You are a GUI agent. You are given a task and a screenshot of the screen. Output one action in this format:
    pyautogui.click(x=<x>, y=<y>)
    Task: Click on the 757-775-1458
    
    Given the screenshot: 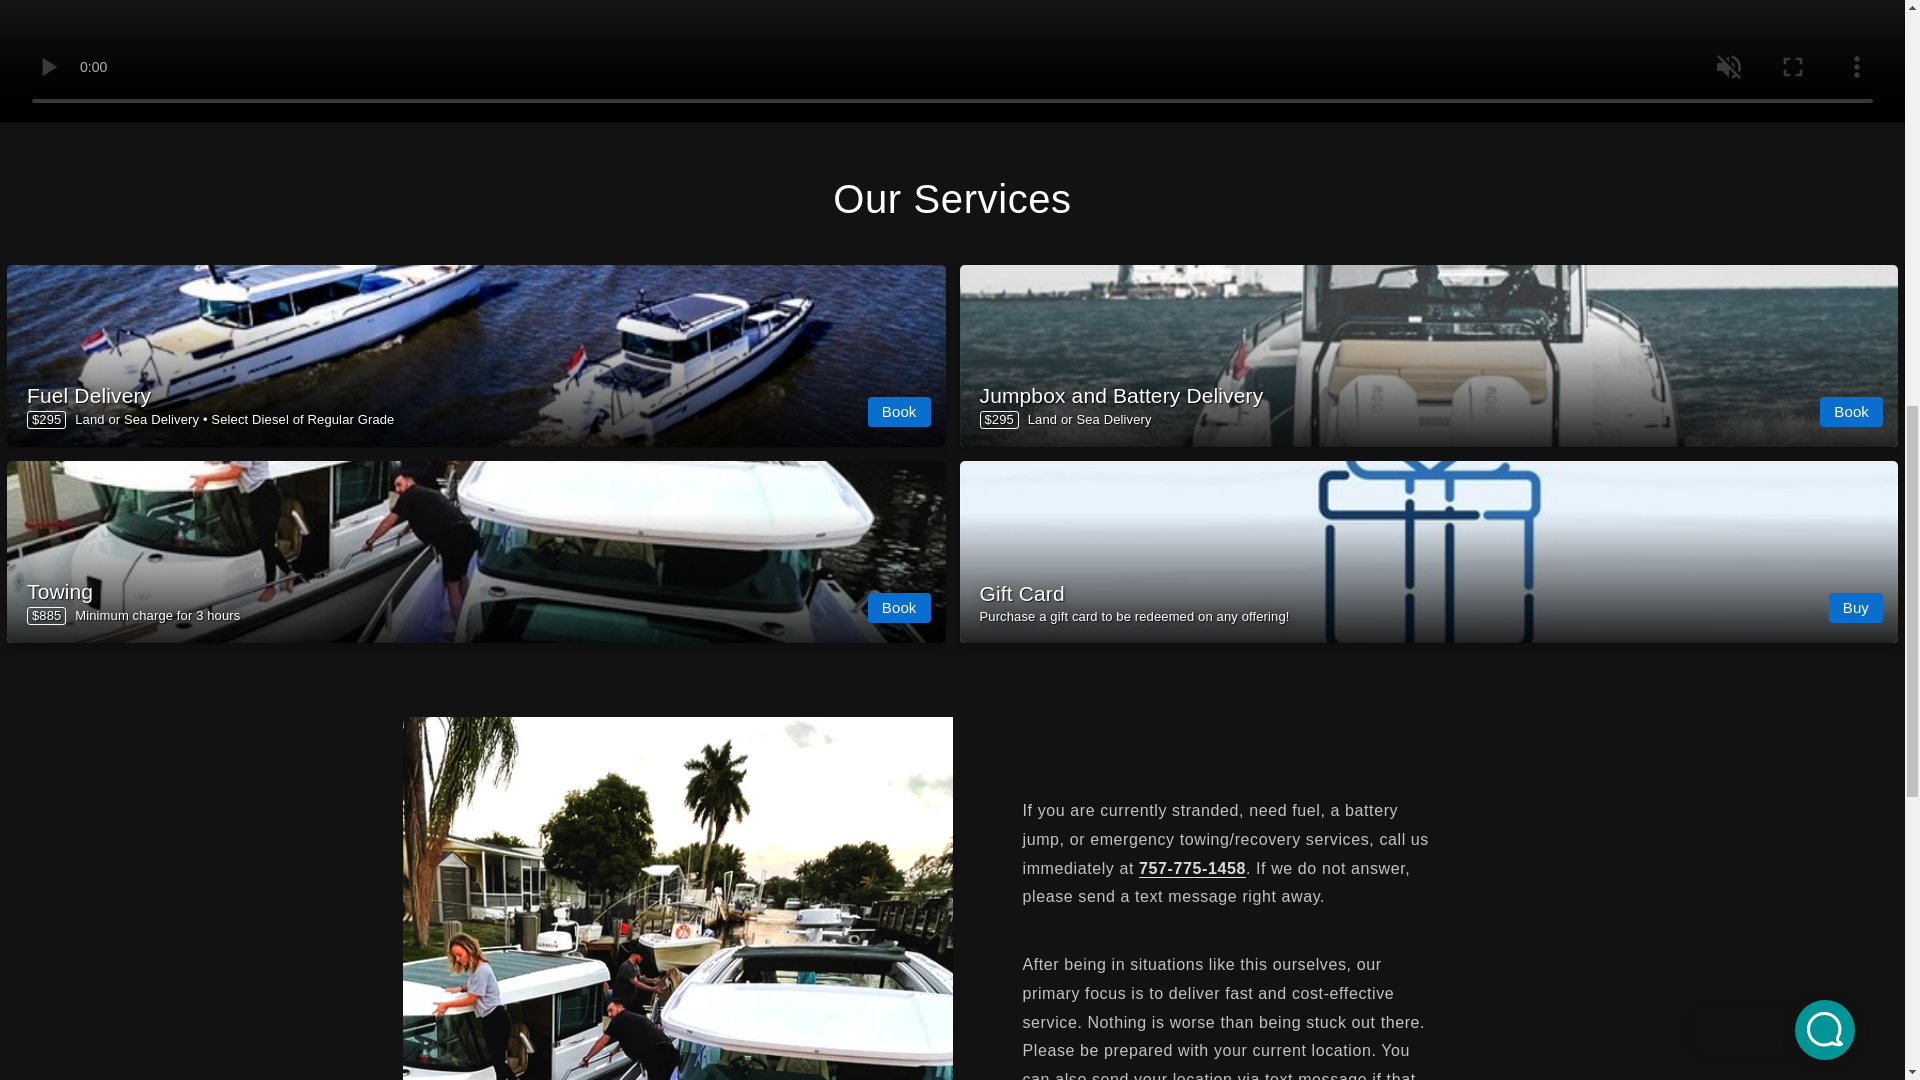 What is the action you would take?
    pyautogui.click(x=1192, y=868)
    